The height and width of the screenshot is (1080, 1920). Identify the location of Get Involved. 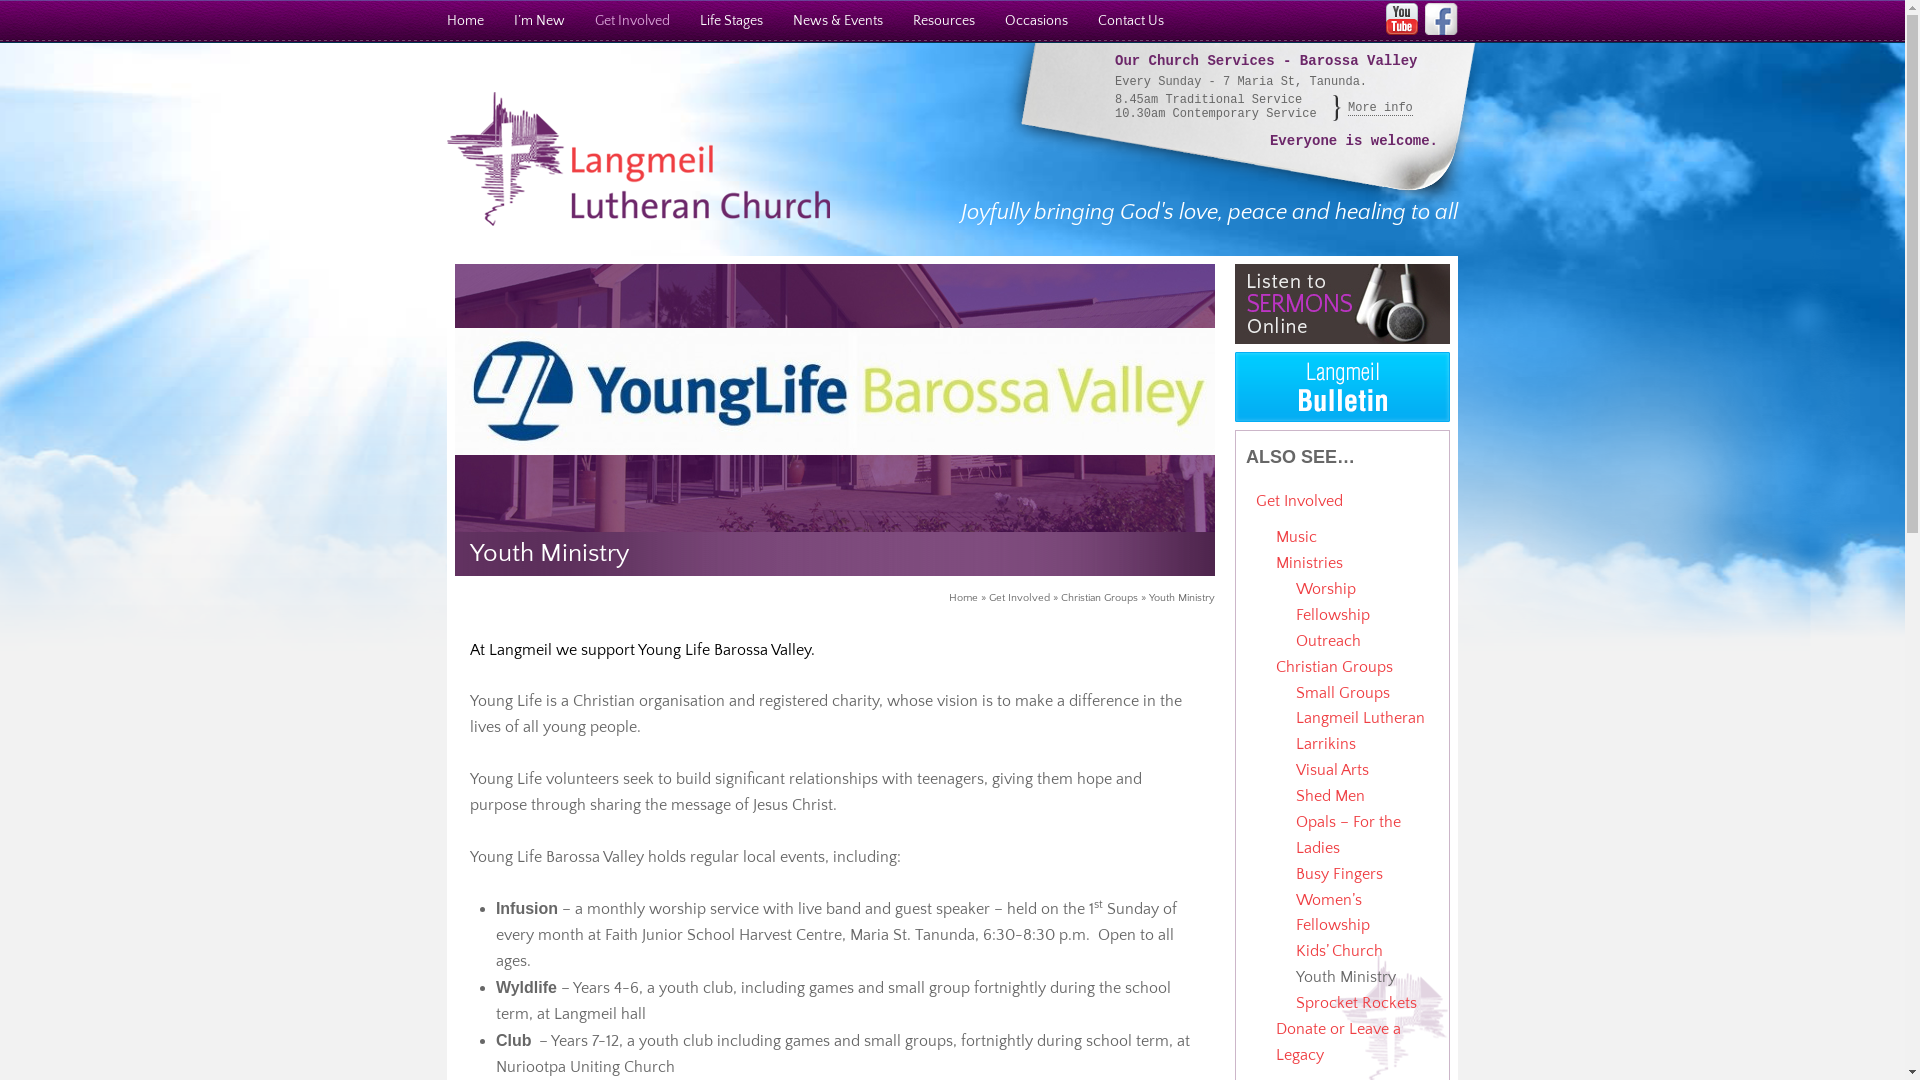
(1300, 501).